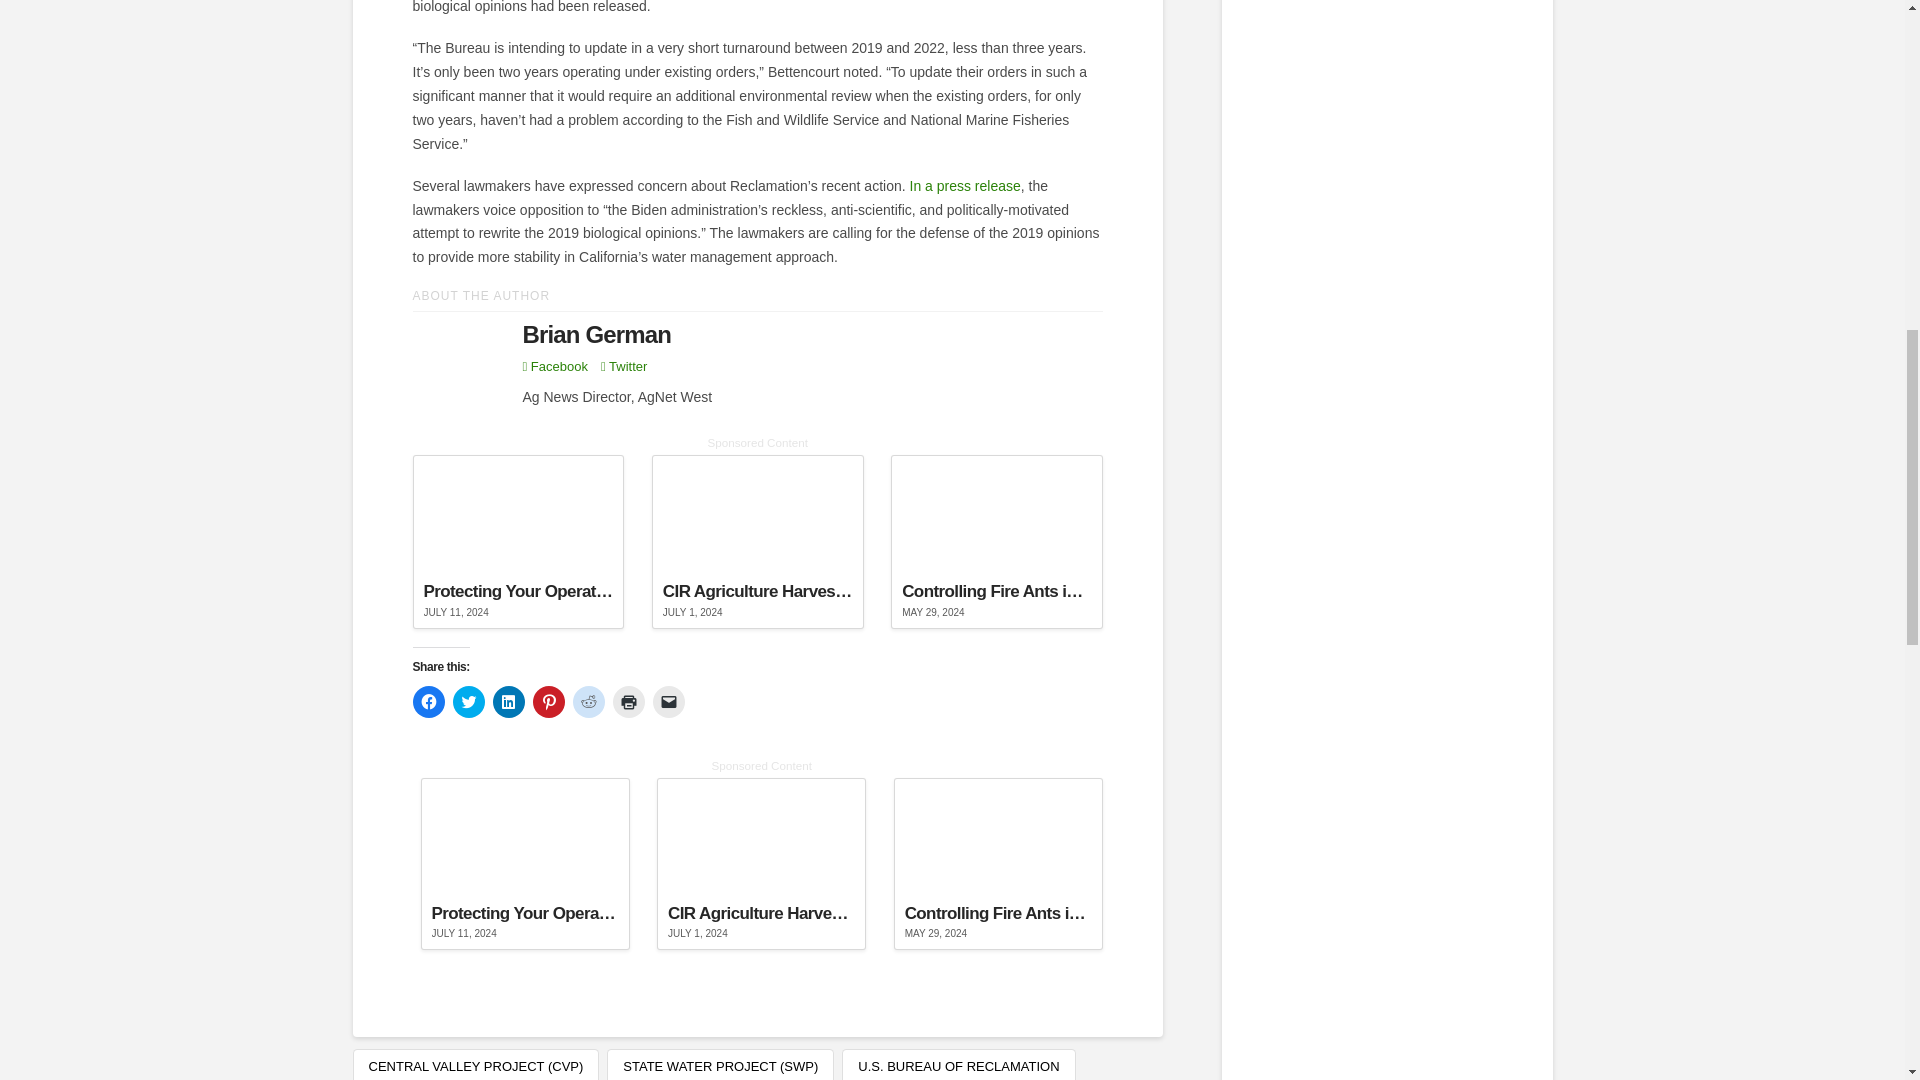 Image resolution: width=1920 pixels, height=1080 pixels. I want to click on Click to share on Reddit, so click(588, 702).